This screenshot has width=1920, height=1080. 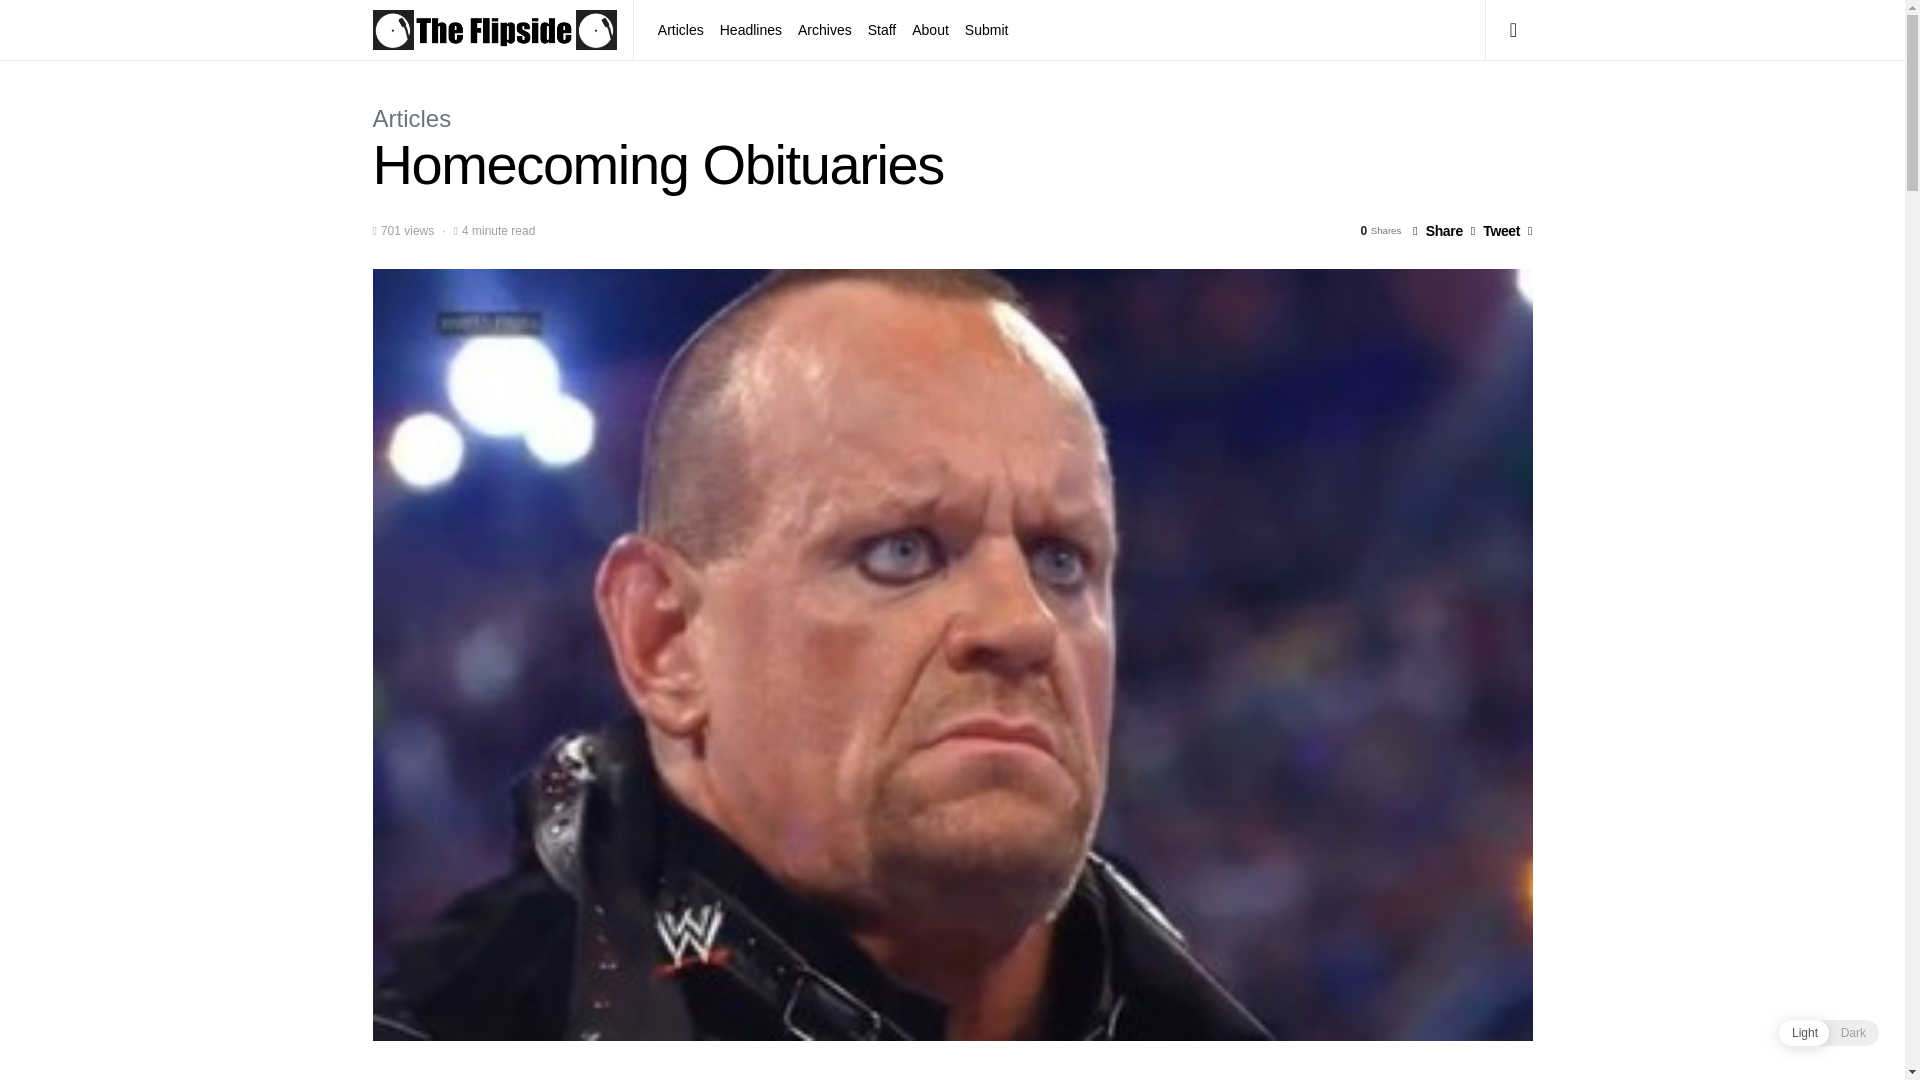 What do you see at coordinates (685, 30) in the screenshot?
I see `Articles` at bounding box center [685, 30].